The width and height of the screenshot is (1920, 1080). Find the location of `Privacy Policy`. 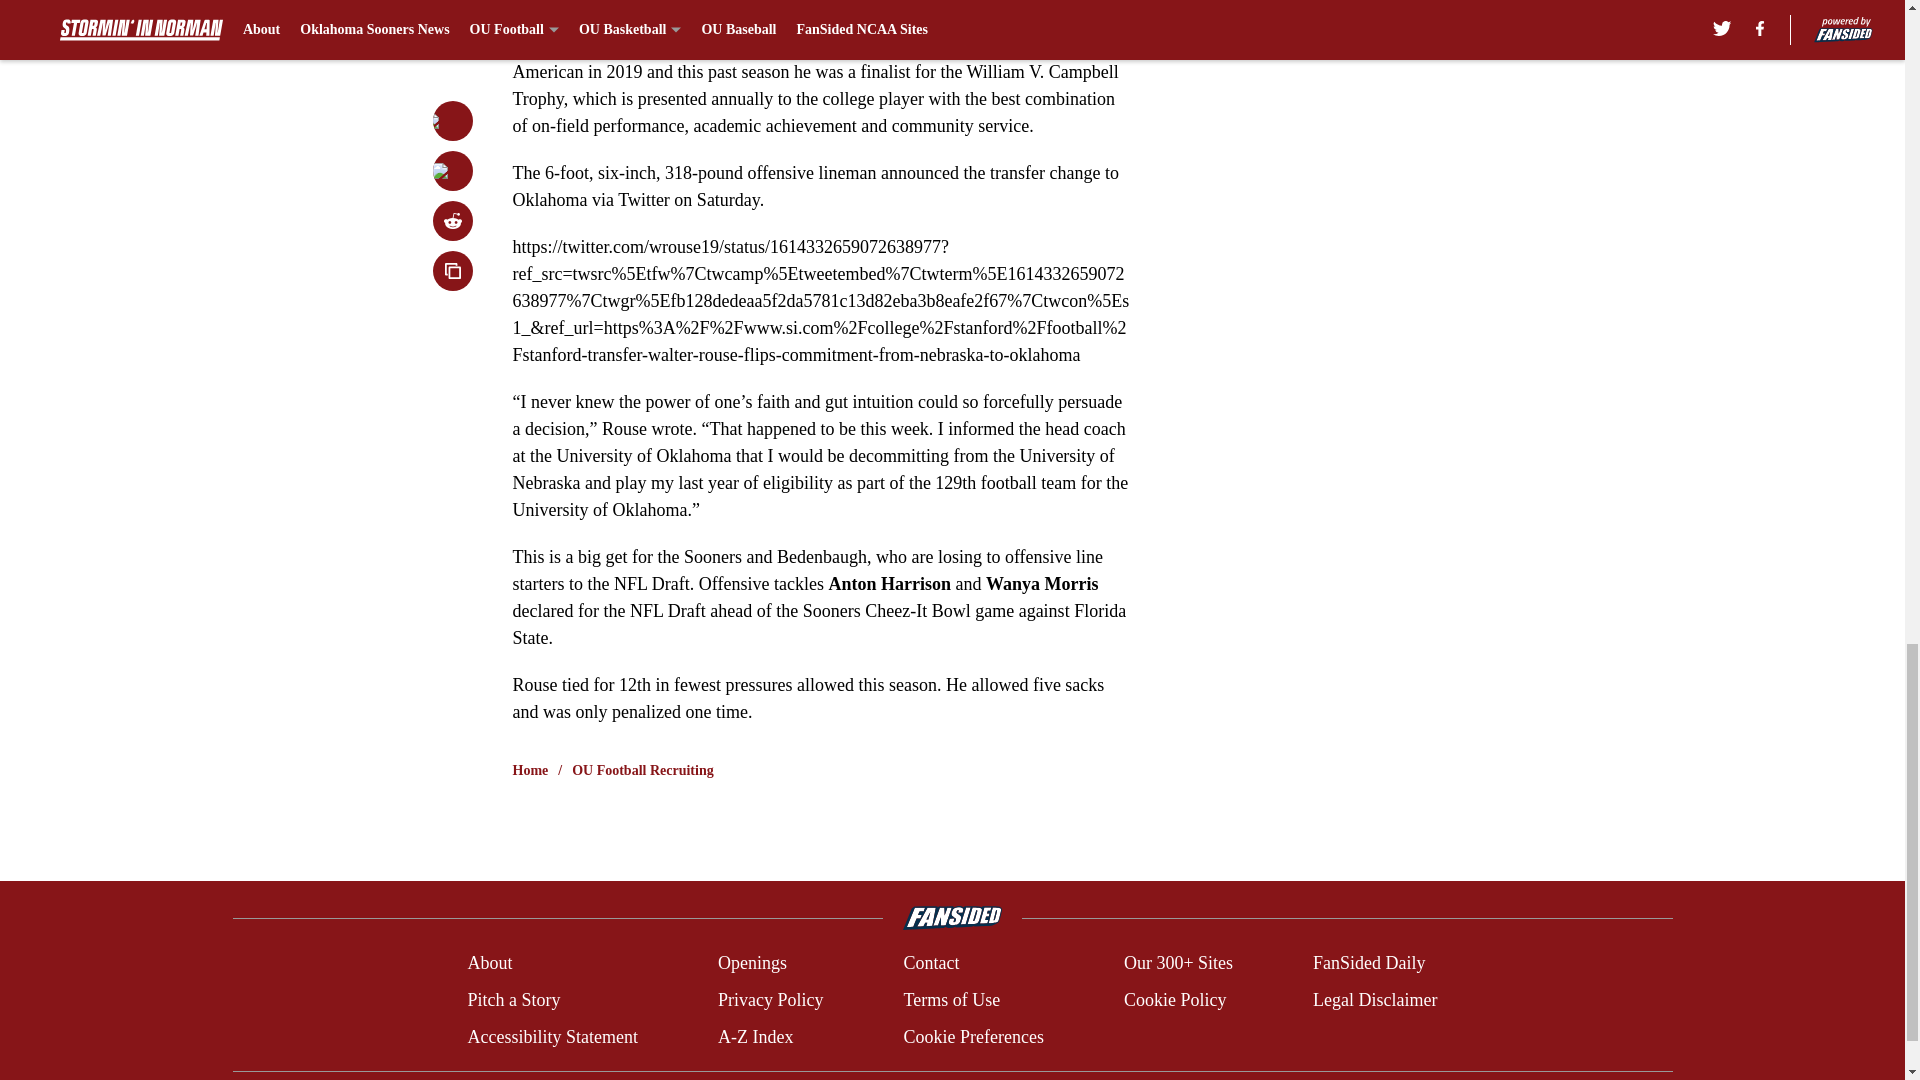

Privacy Policy is located at coordinates (770, 1000).